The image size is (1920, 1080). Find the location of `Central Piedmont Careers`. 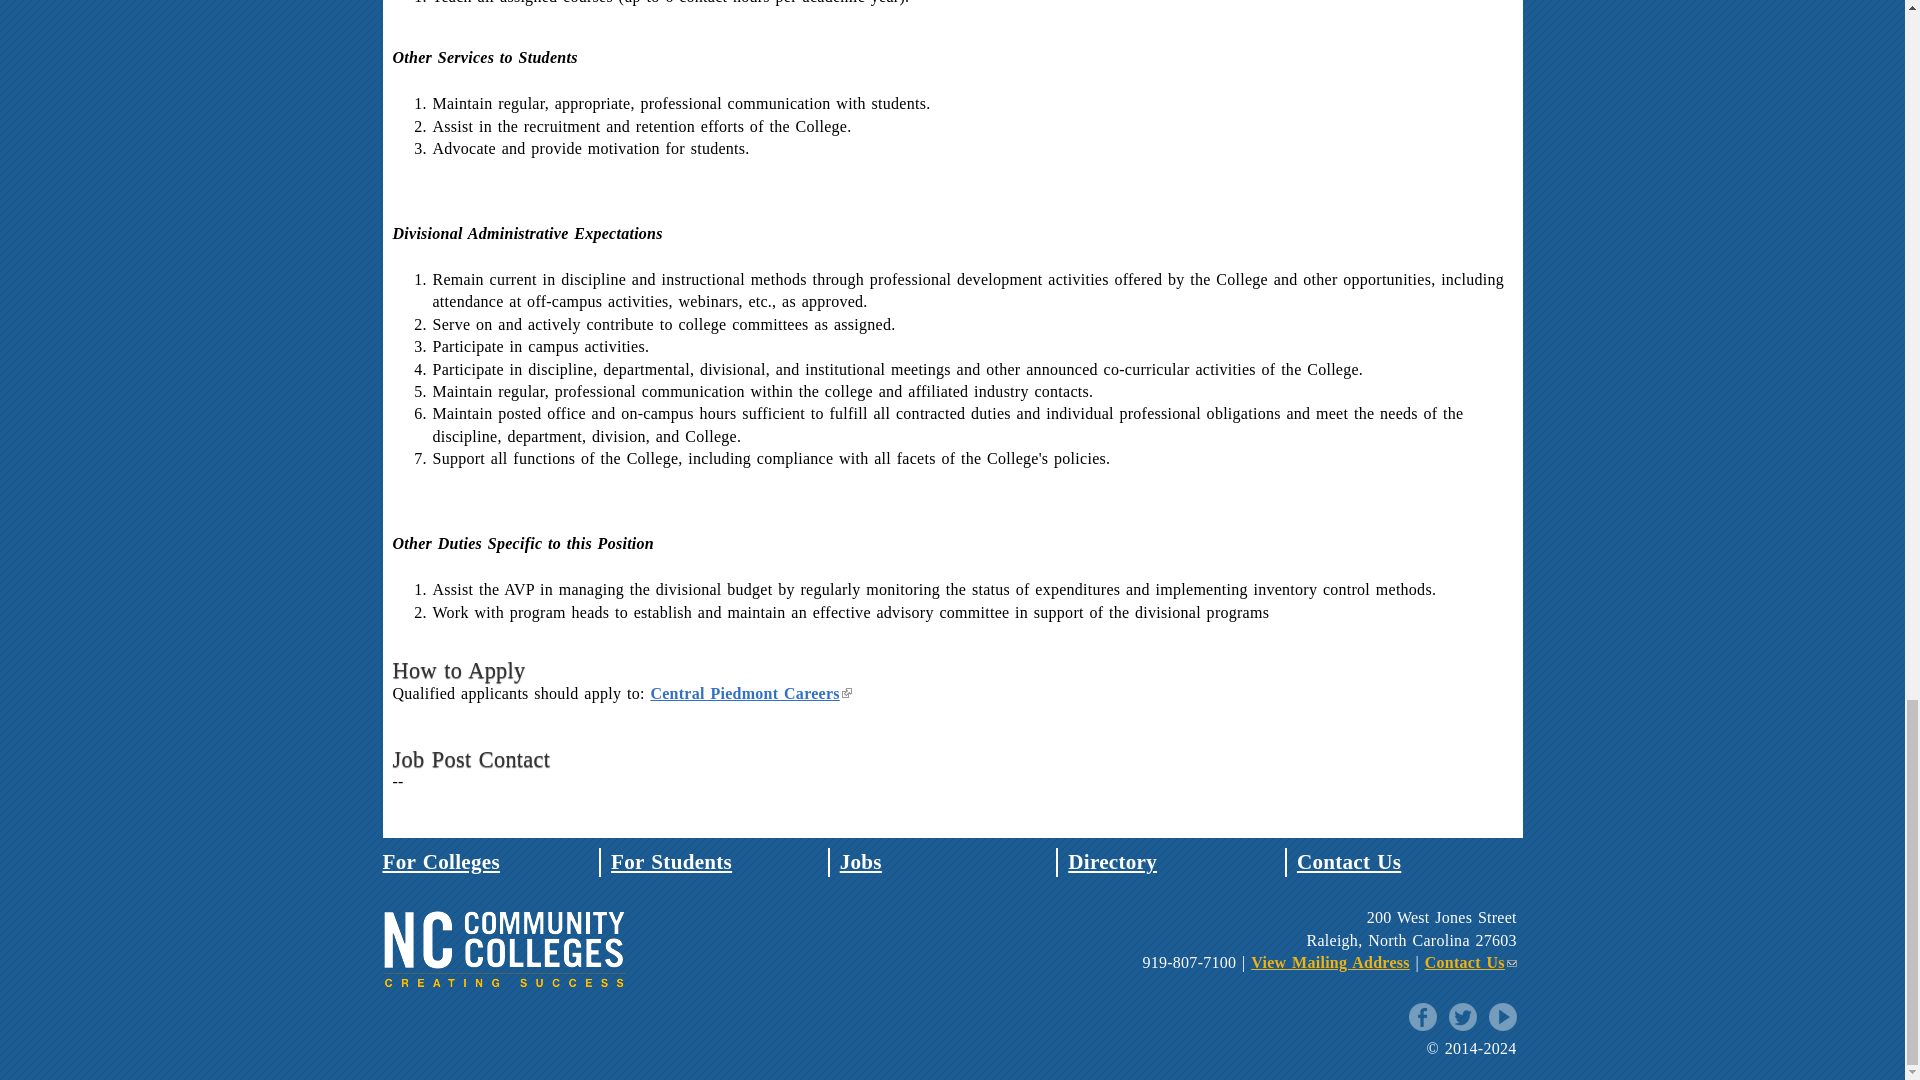

Central Piedmont Careers is located at coordinates (750, 693).